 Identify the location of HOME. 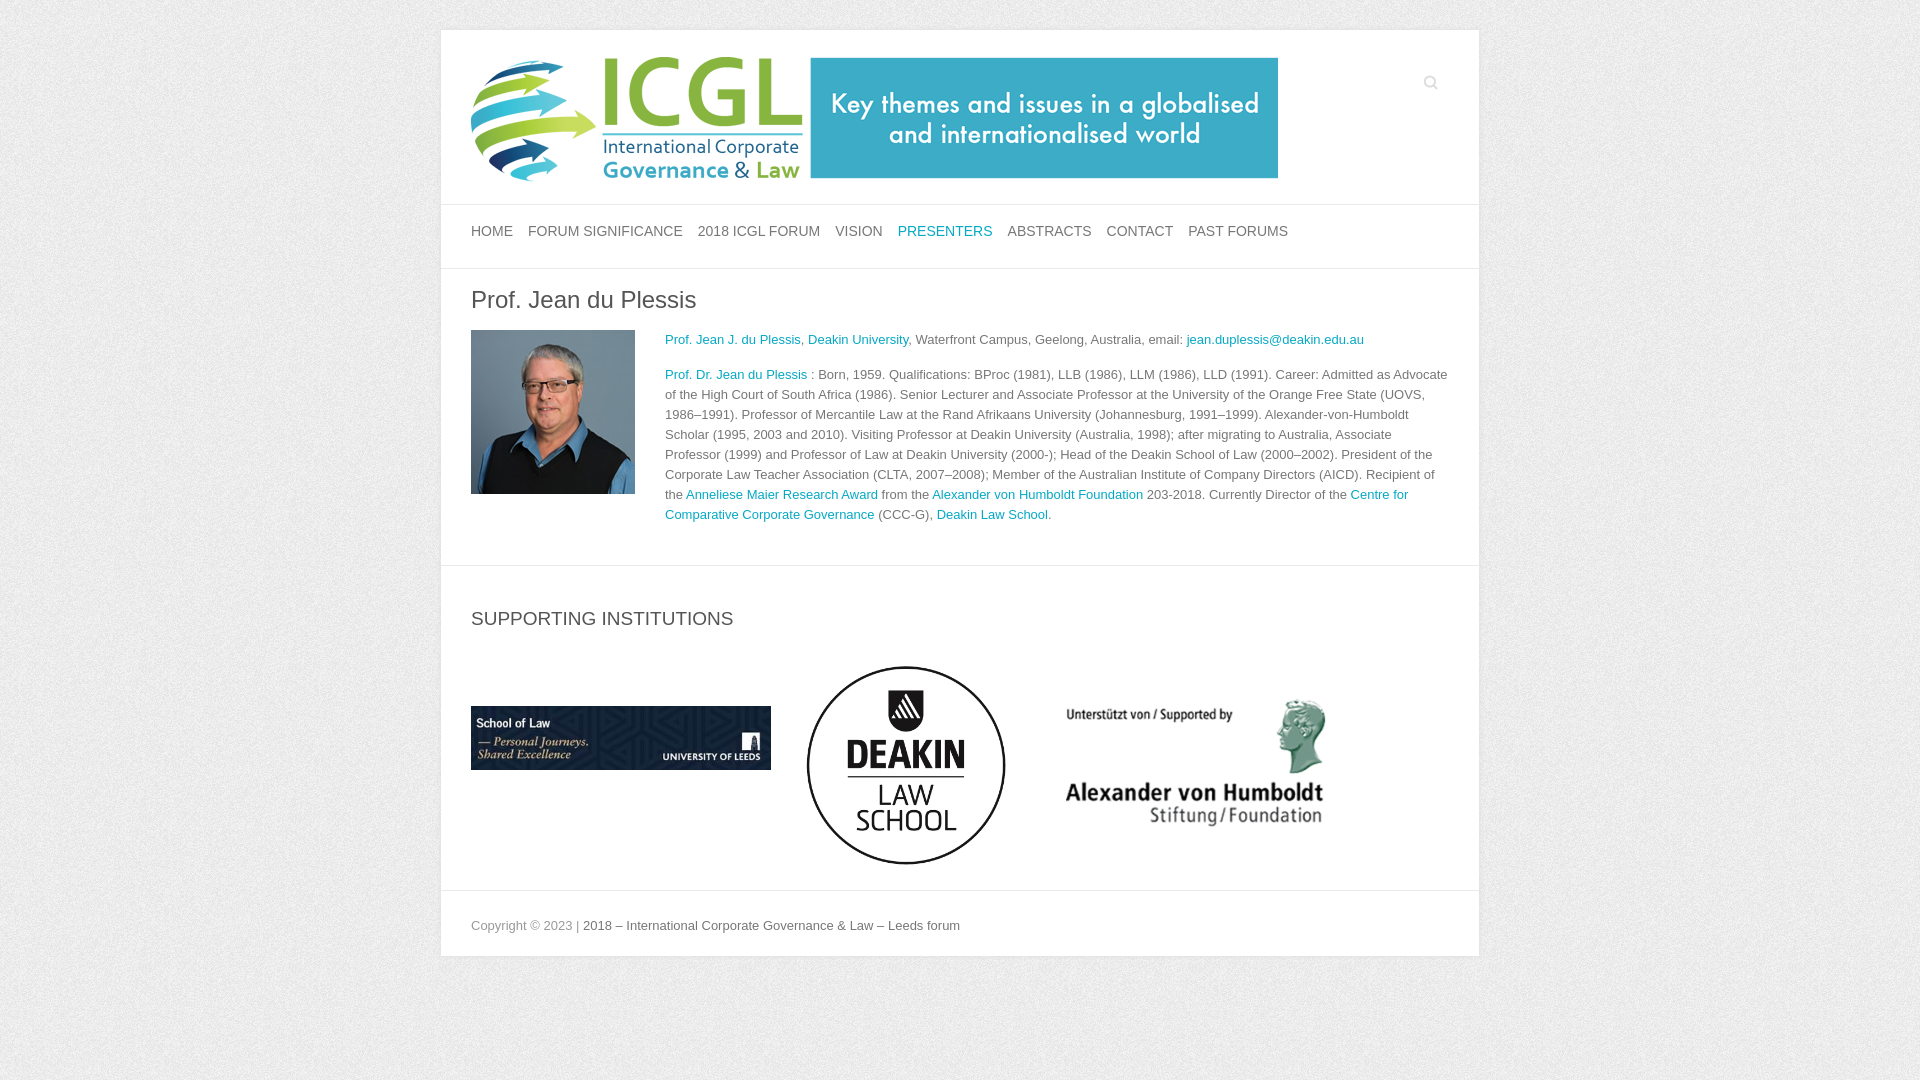
(492, 232).